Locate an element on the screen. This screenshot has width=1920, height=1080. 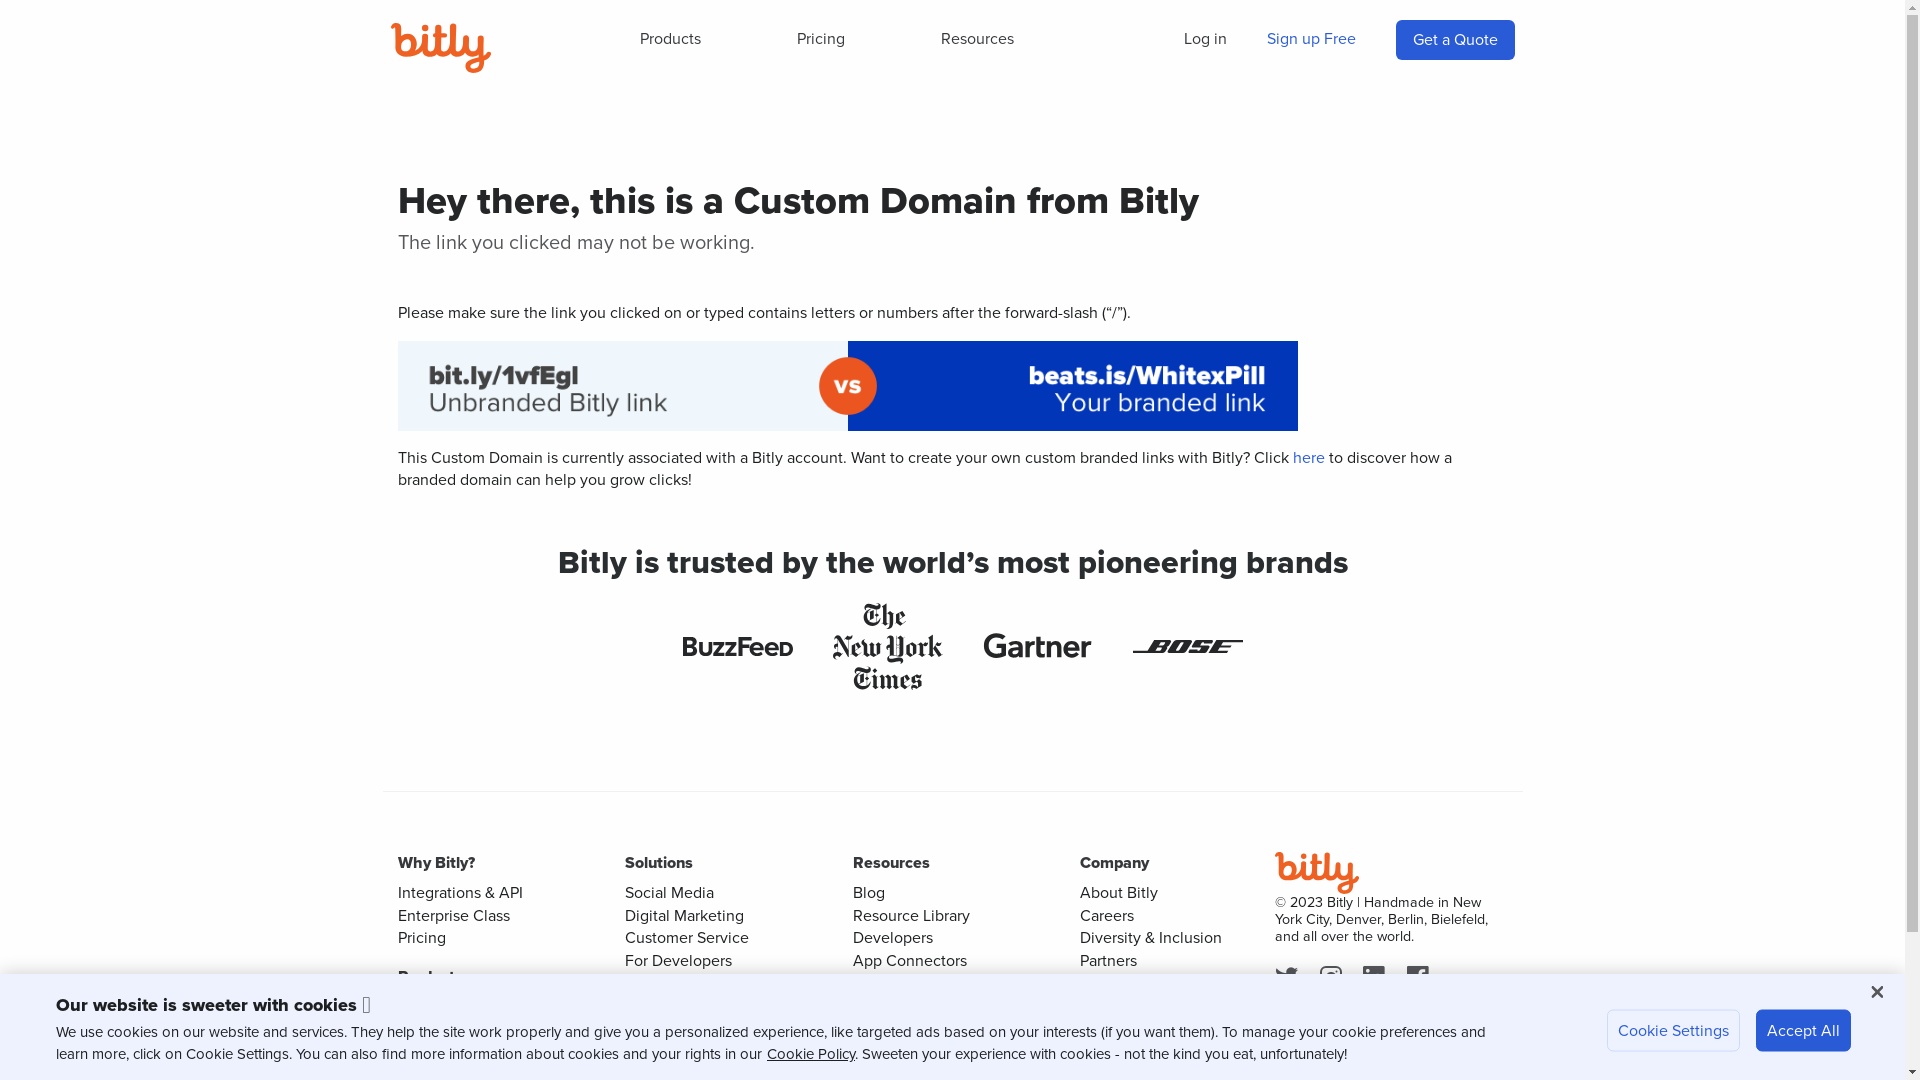
Branded Links is located at coordinates (674, 1028).